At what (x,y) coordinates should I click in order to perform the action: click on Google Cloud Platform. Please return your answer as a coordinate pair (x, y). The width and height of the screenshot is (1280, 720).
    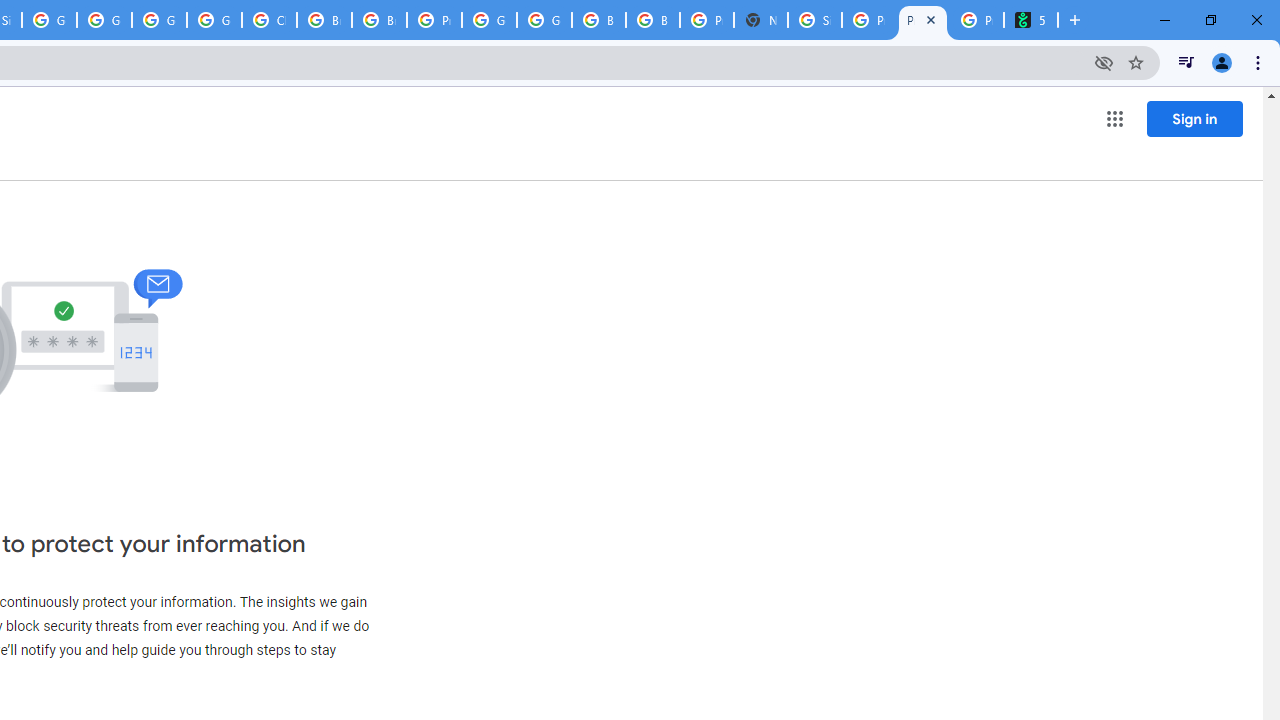
    Looking at the image, I should click on (544, 20).